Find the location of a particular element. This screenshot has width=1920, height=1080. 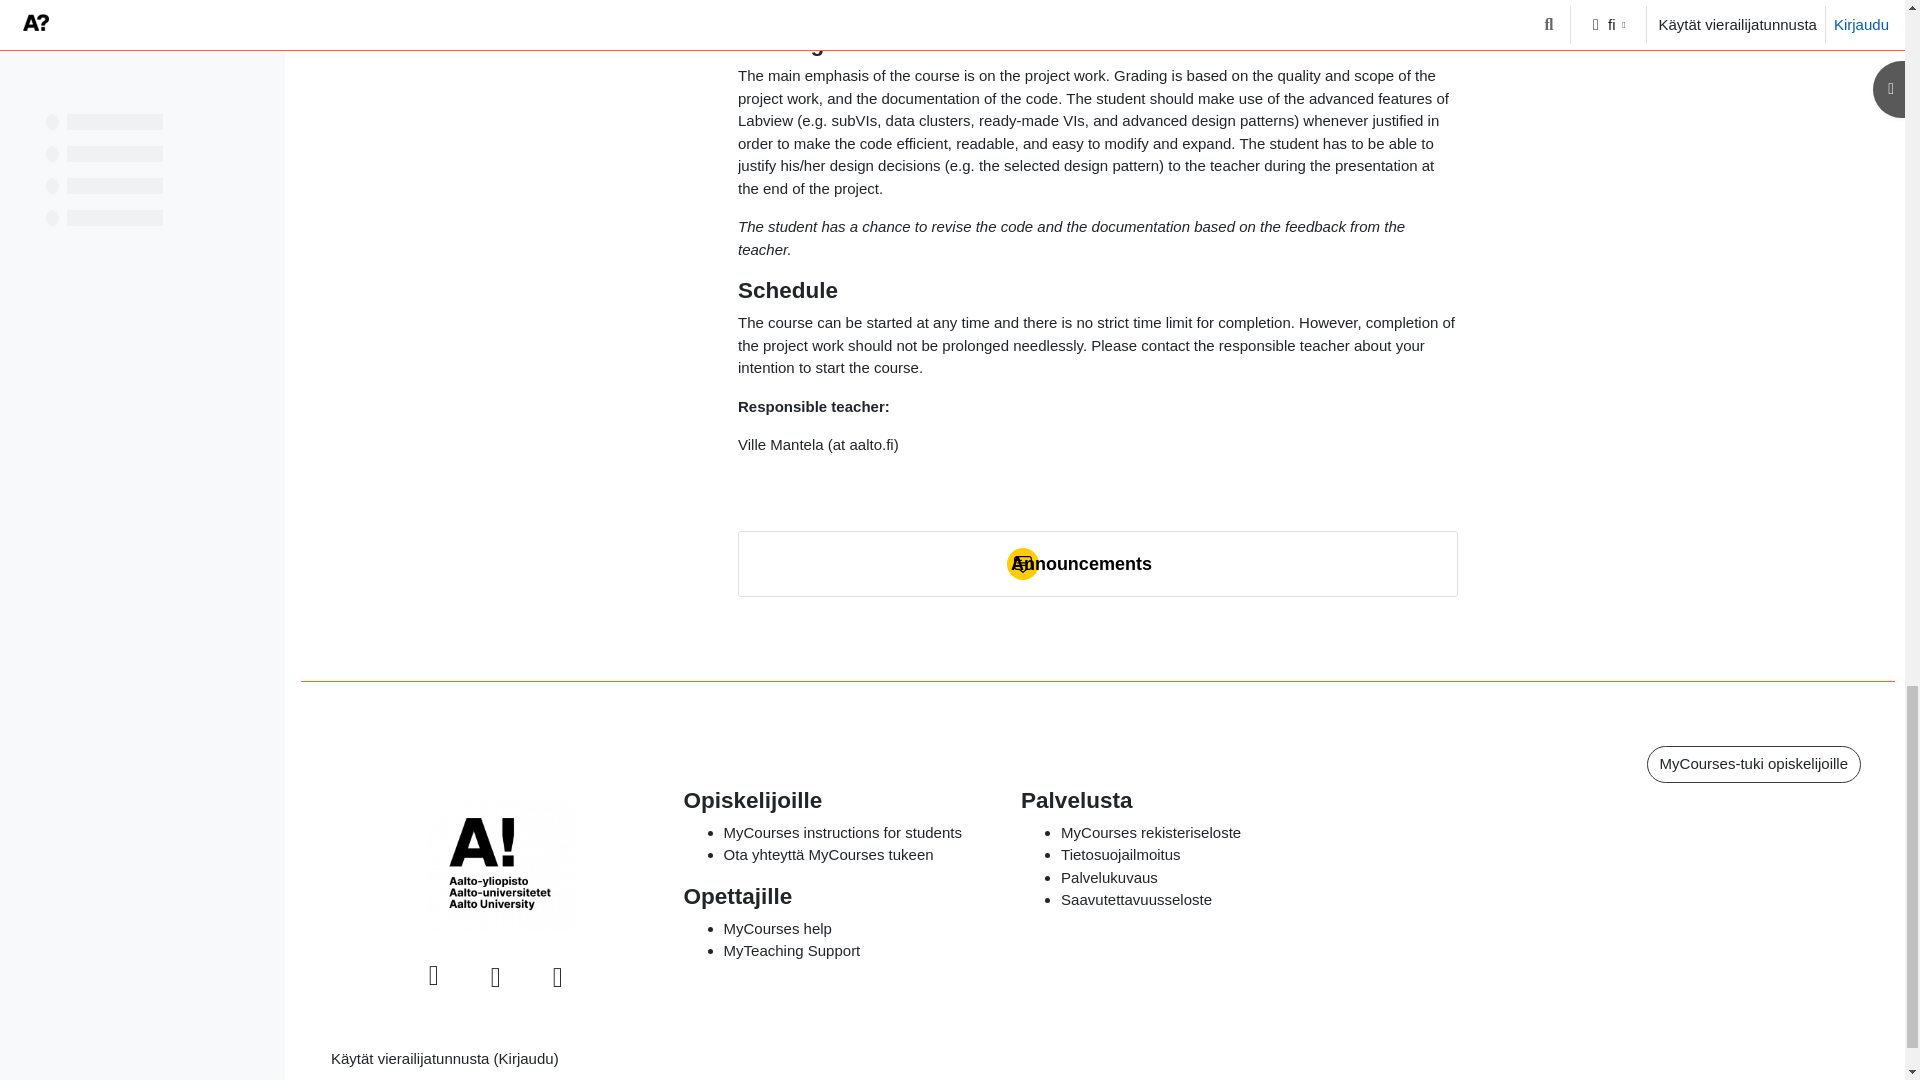

Facebook is located at coordinates (434, 976).